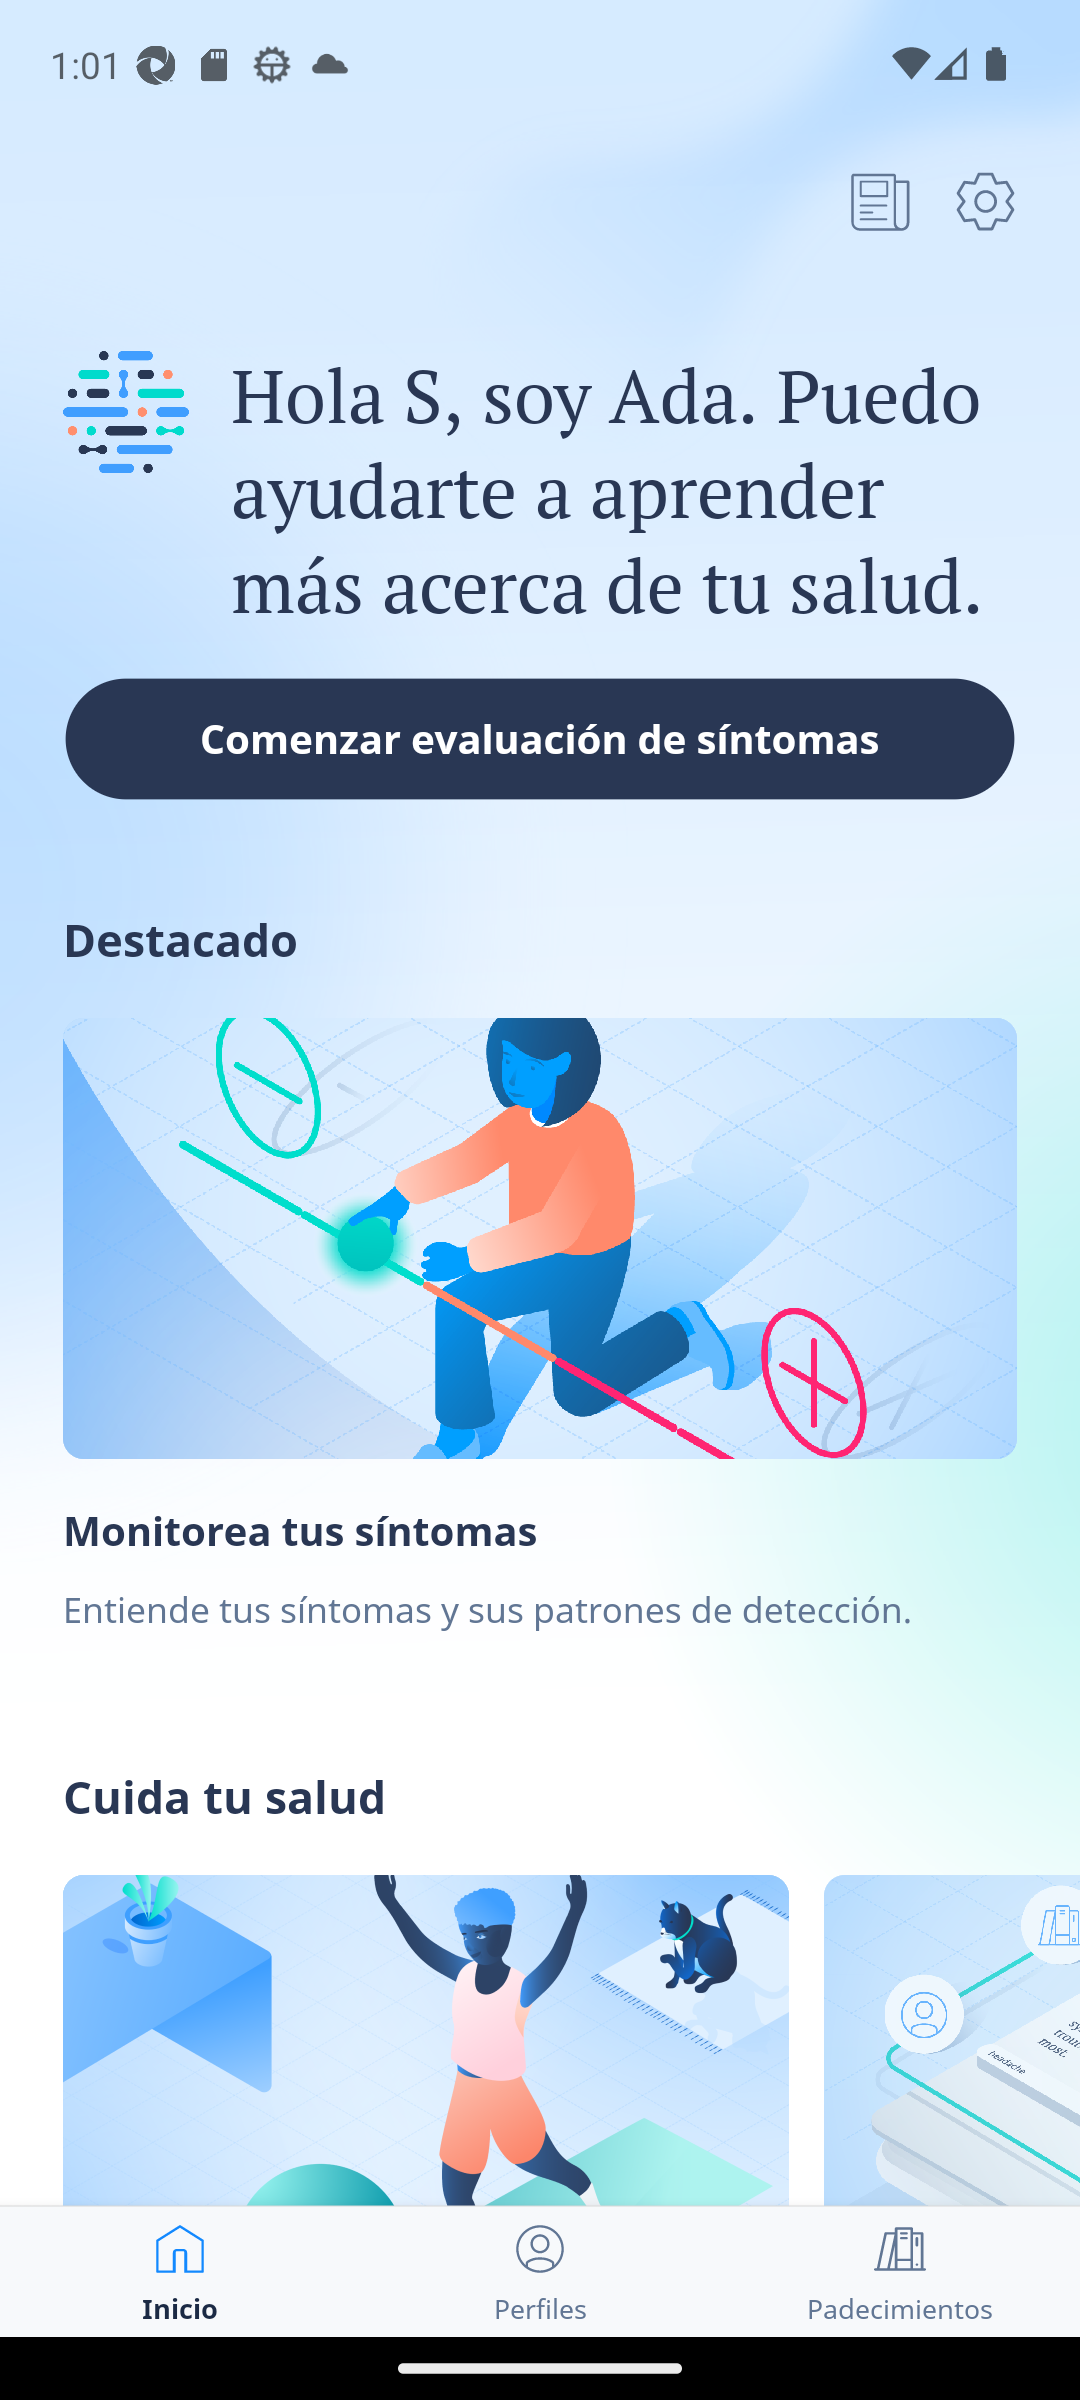 The height and width of the screenshot is (2400, 1080). Describe the element at coordinates (985, 201) in the screenshot. I see `settings icon, open settings` at that location.